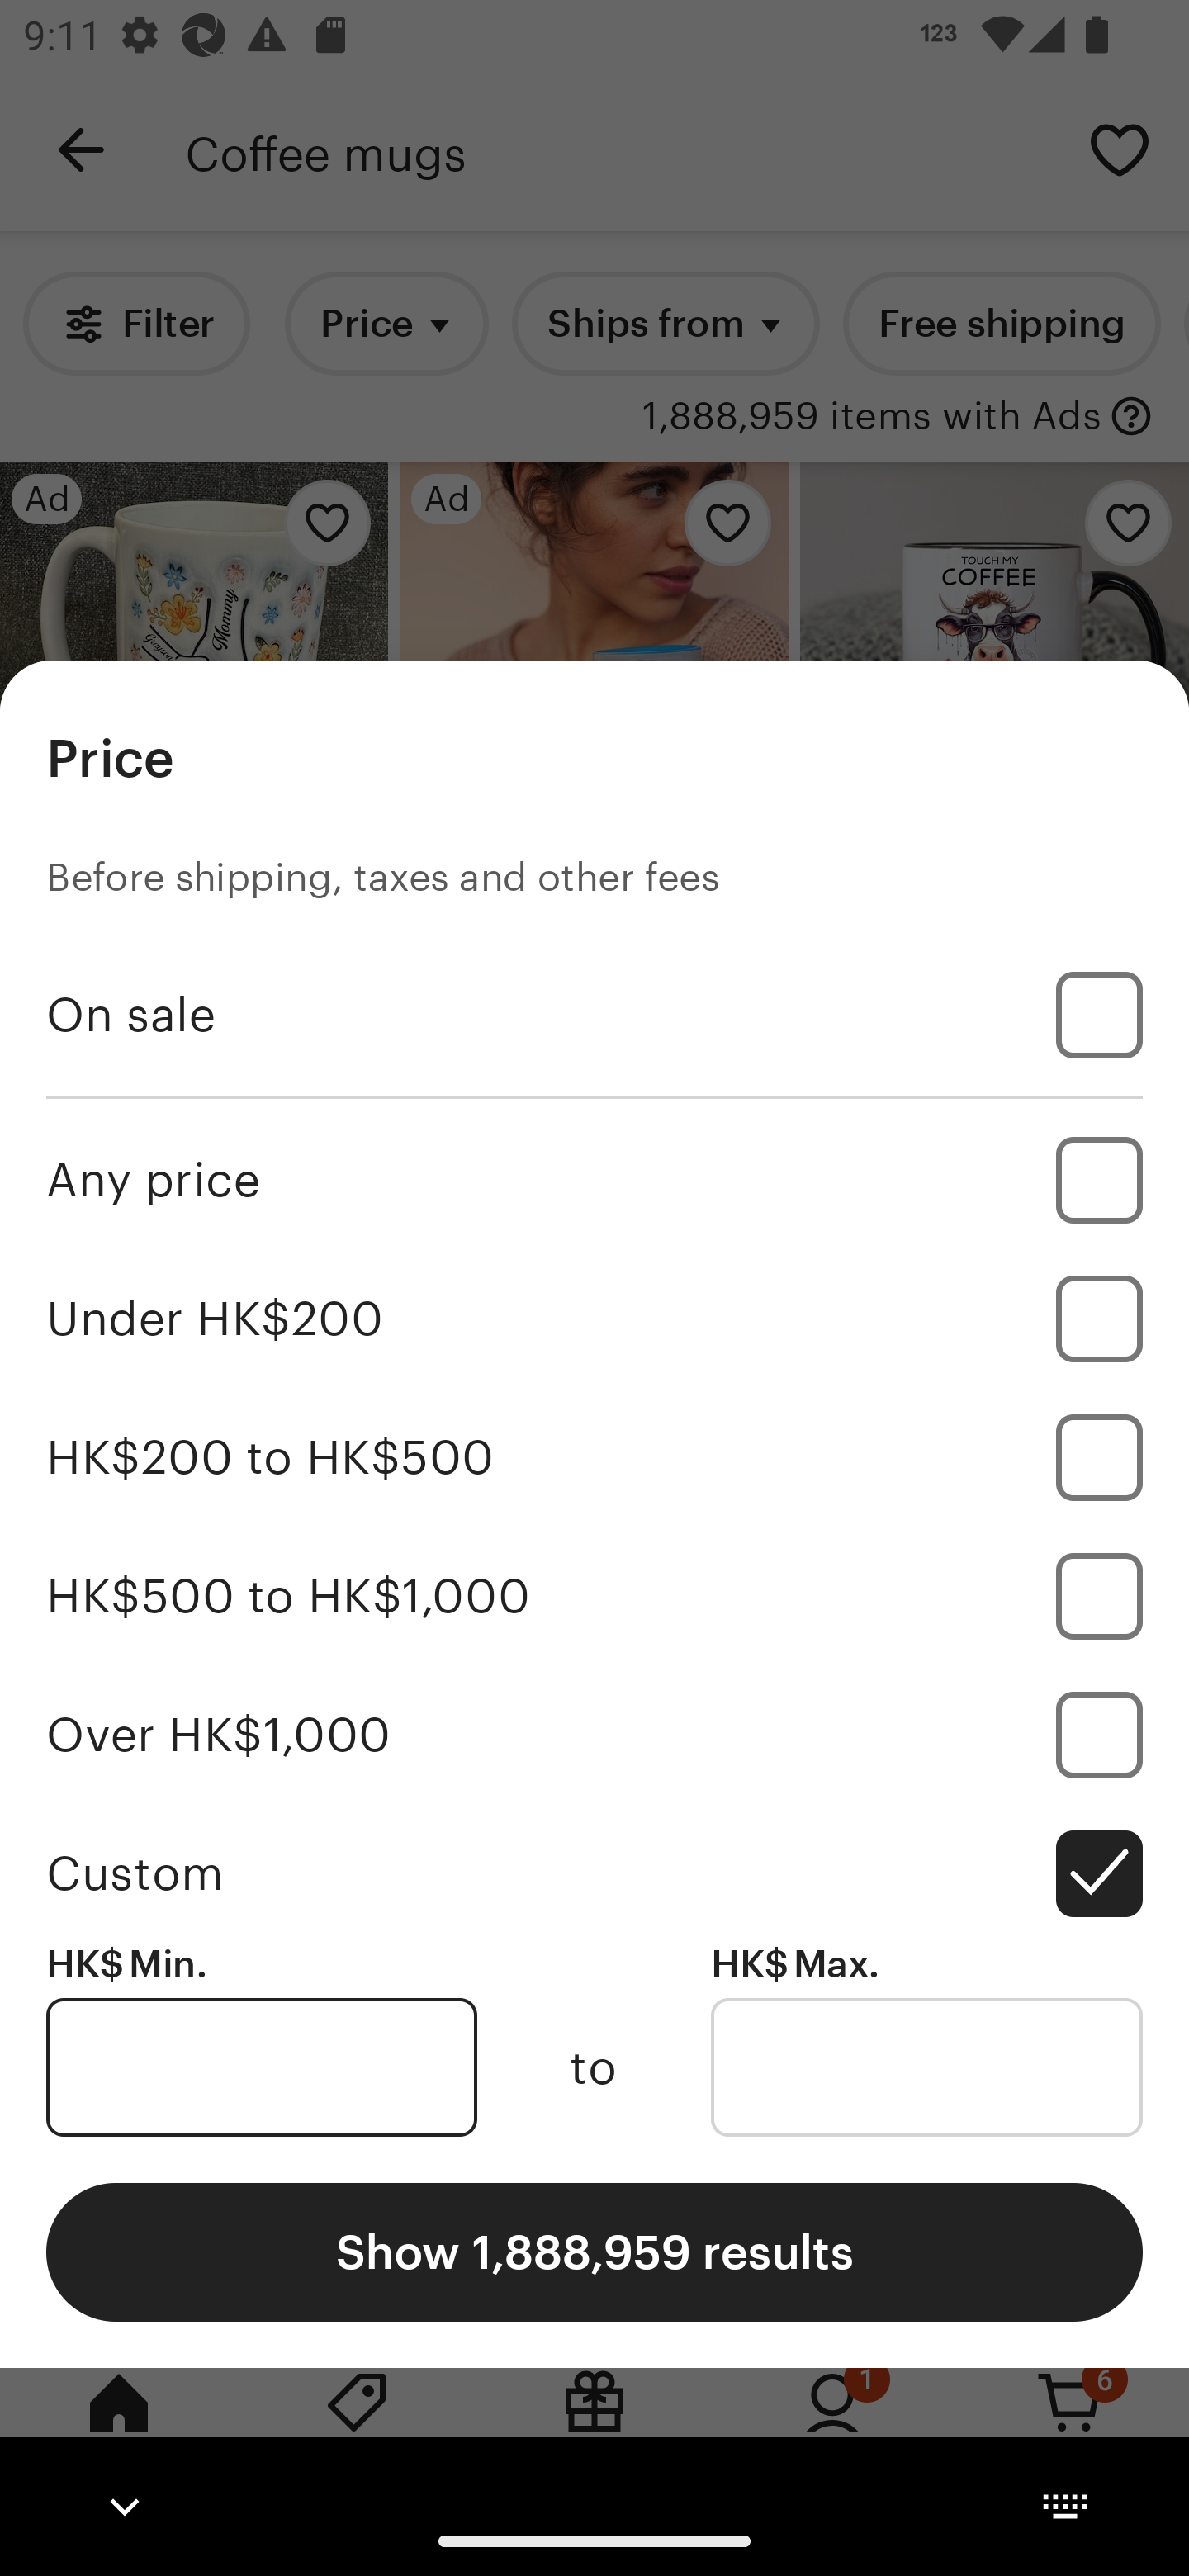 Image resolution: width=1189 pixels, height=2576 pixels. Describe the element at coordinates (594, 1179) in the screenshot. I see `Any price` at that location.